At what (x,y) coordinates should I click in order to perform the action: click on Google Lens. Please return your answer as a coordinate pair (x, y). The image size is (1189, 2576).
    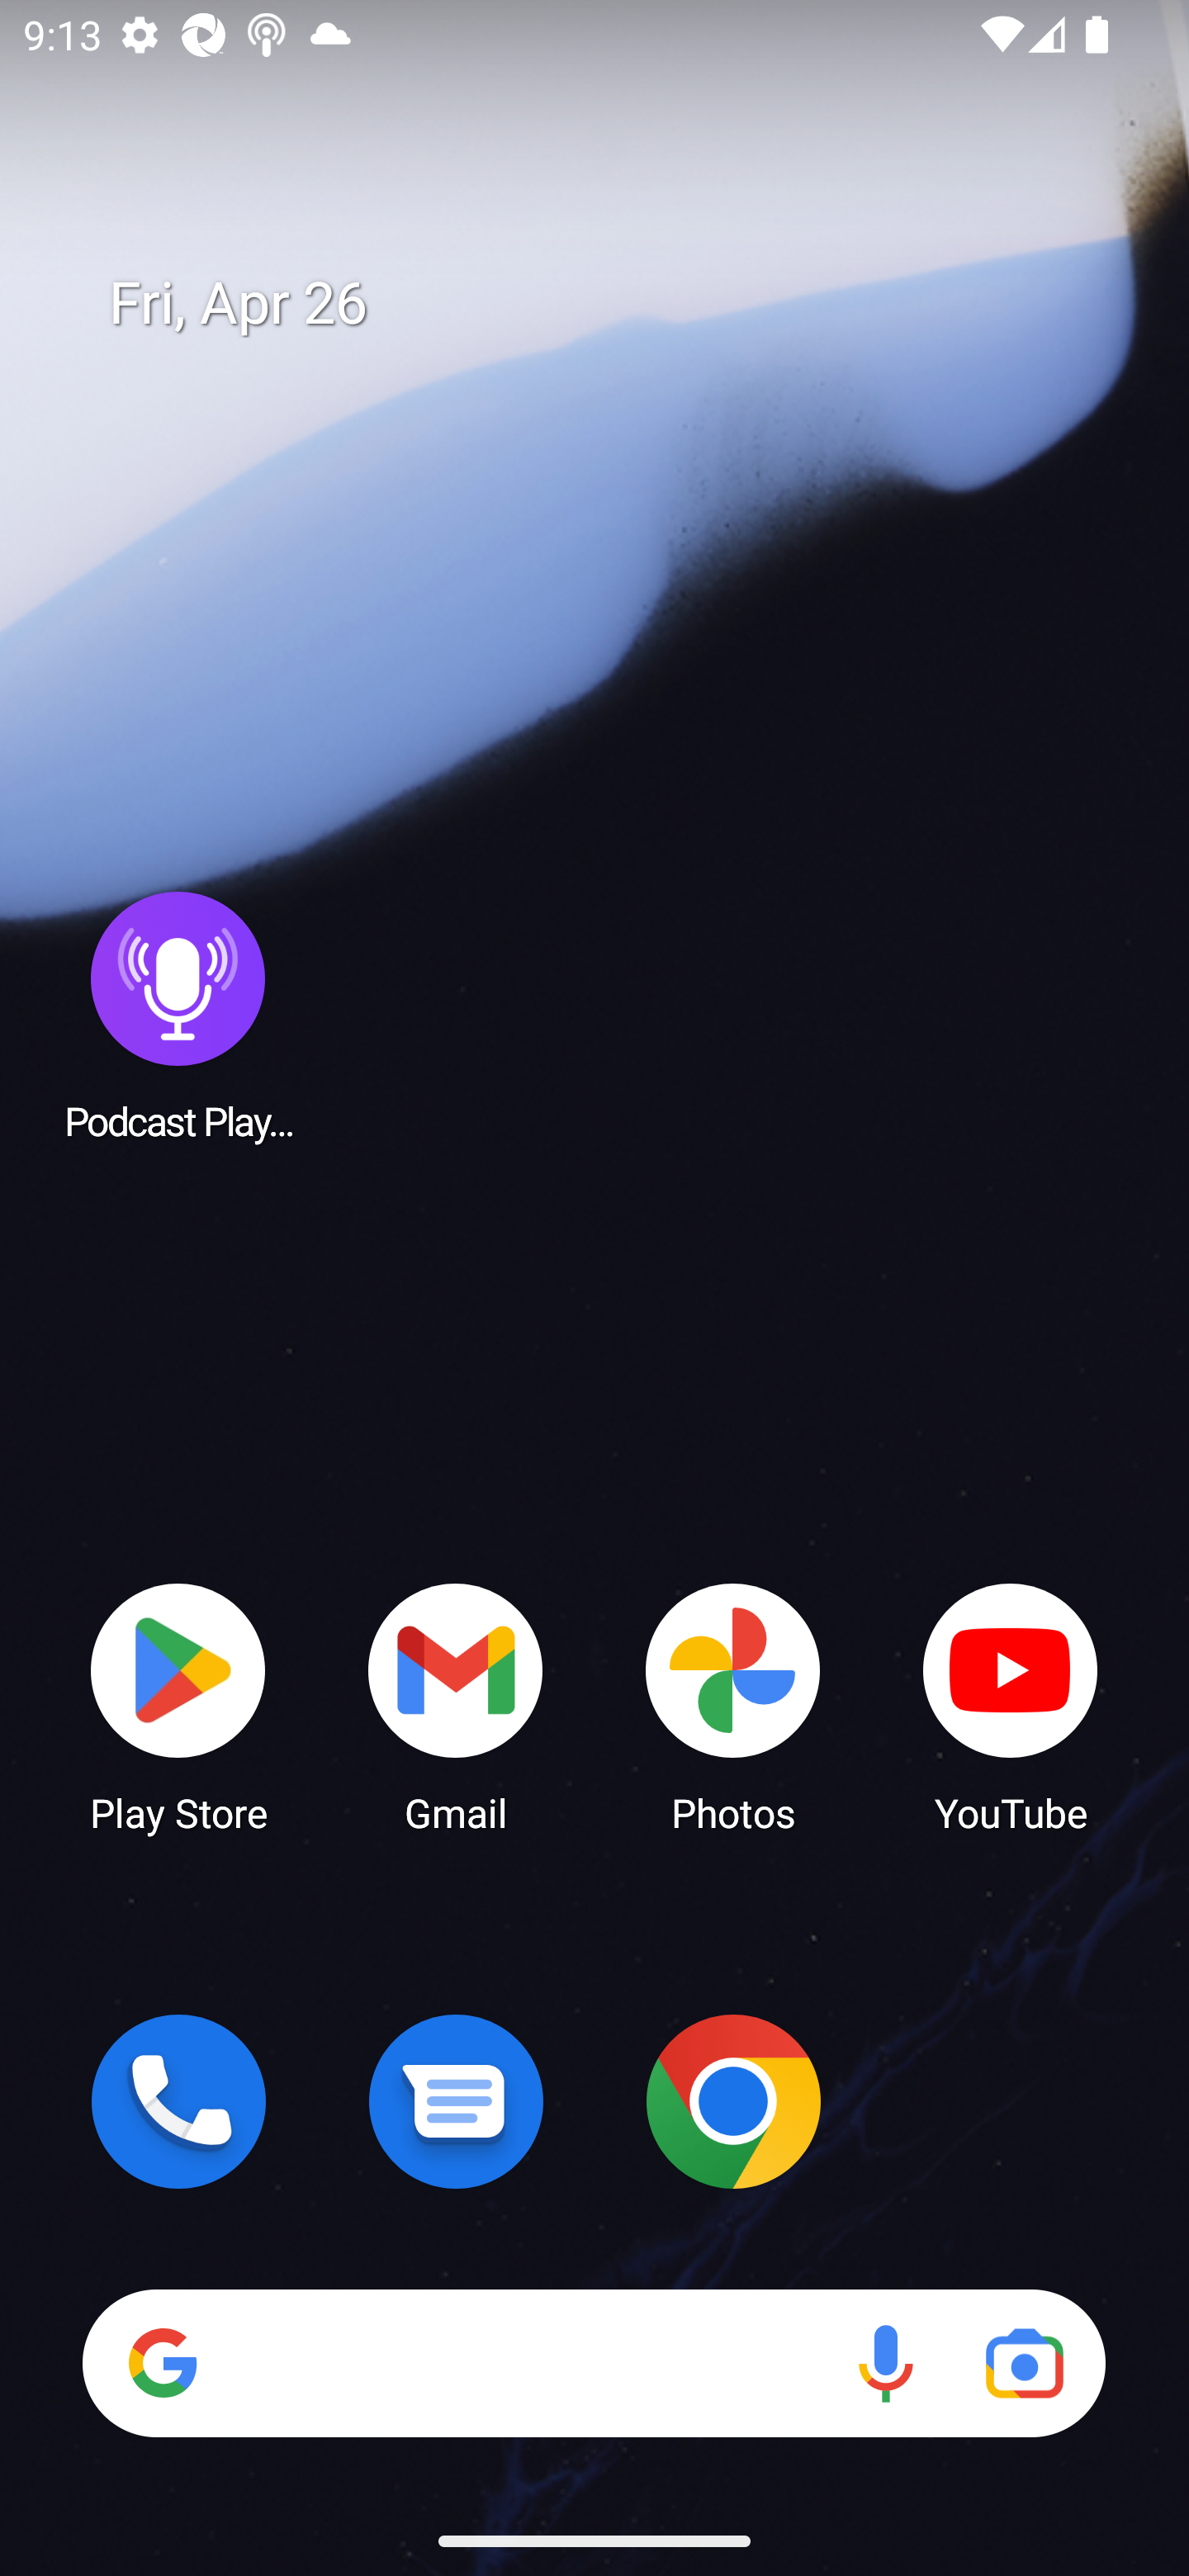
    Looking at the image, I should click on (1024, 2363).